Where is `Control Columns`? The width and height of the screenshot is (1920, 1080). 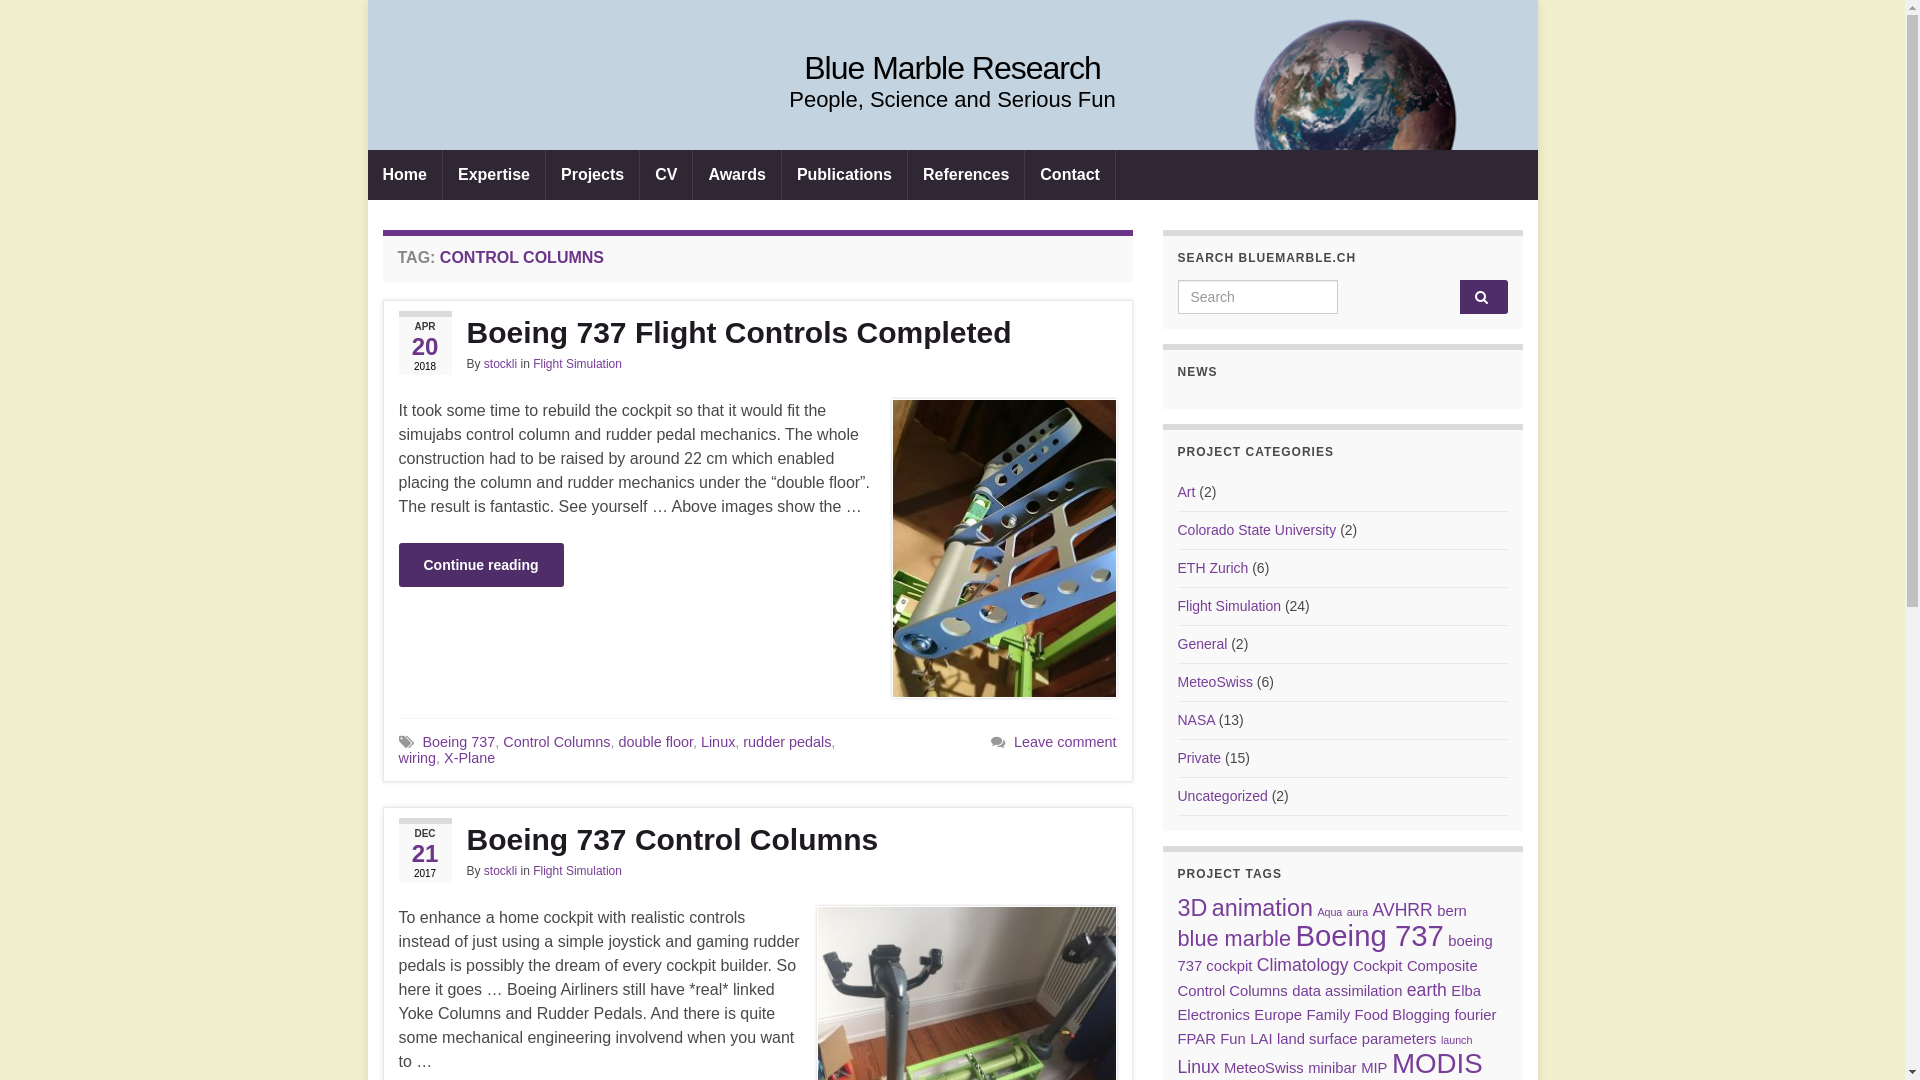
Control Columns is located at coordinates (1233, 991).